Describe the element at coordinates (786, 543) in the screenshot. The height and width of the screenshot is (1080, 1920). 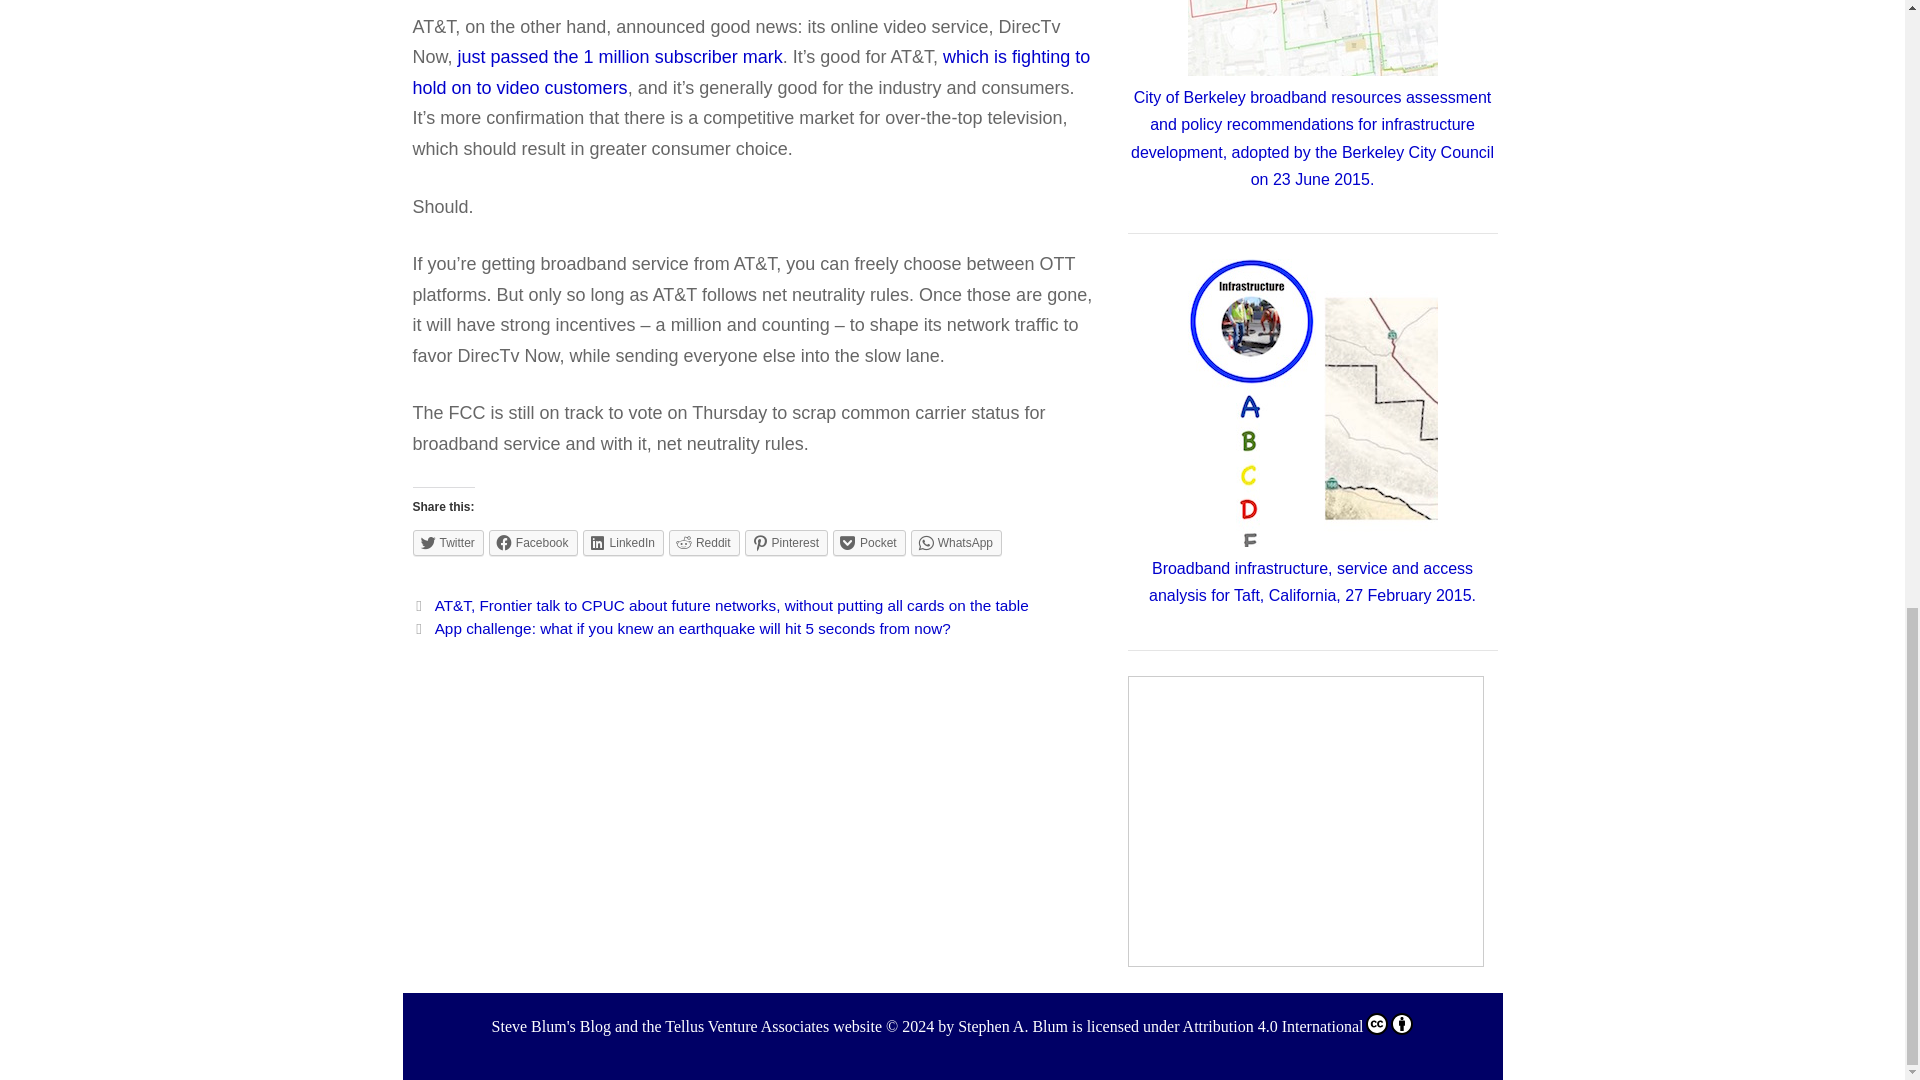
I see `Click to share on Pinterest` at that location.